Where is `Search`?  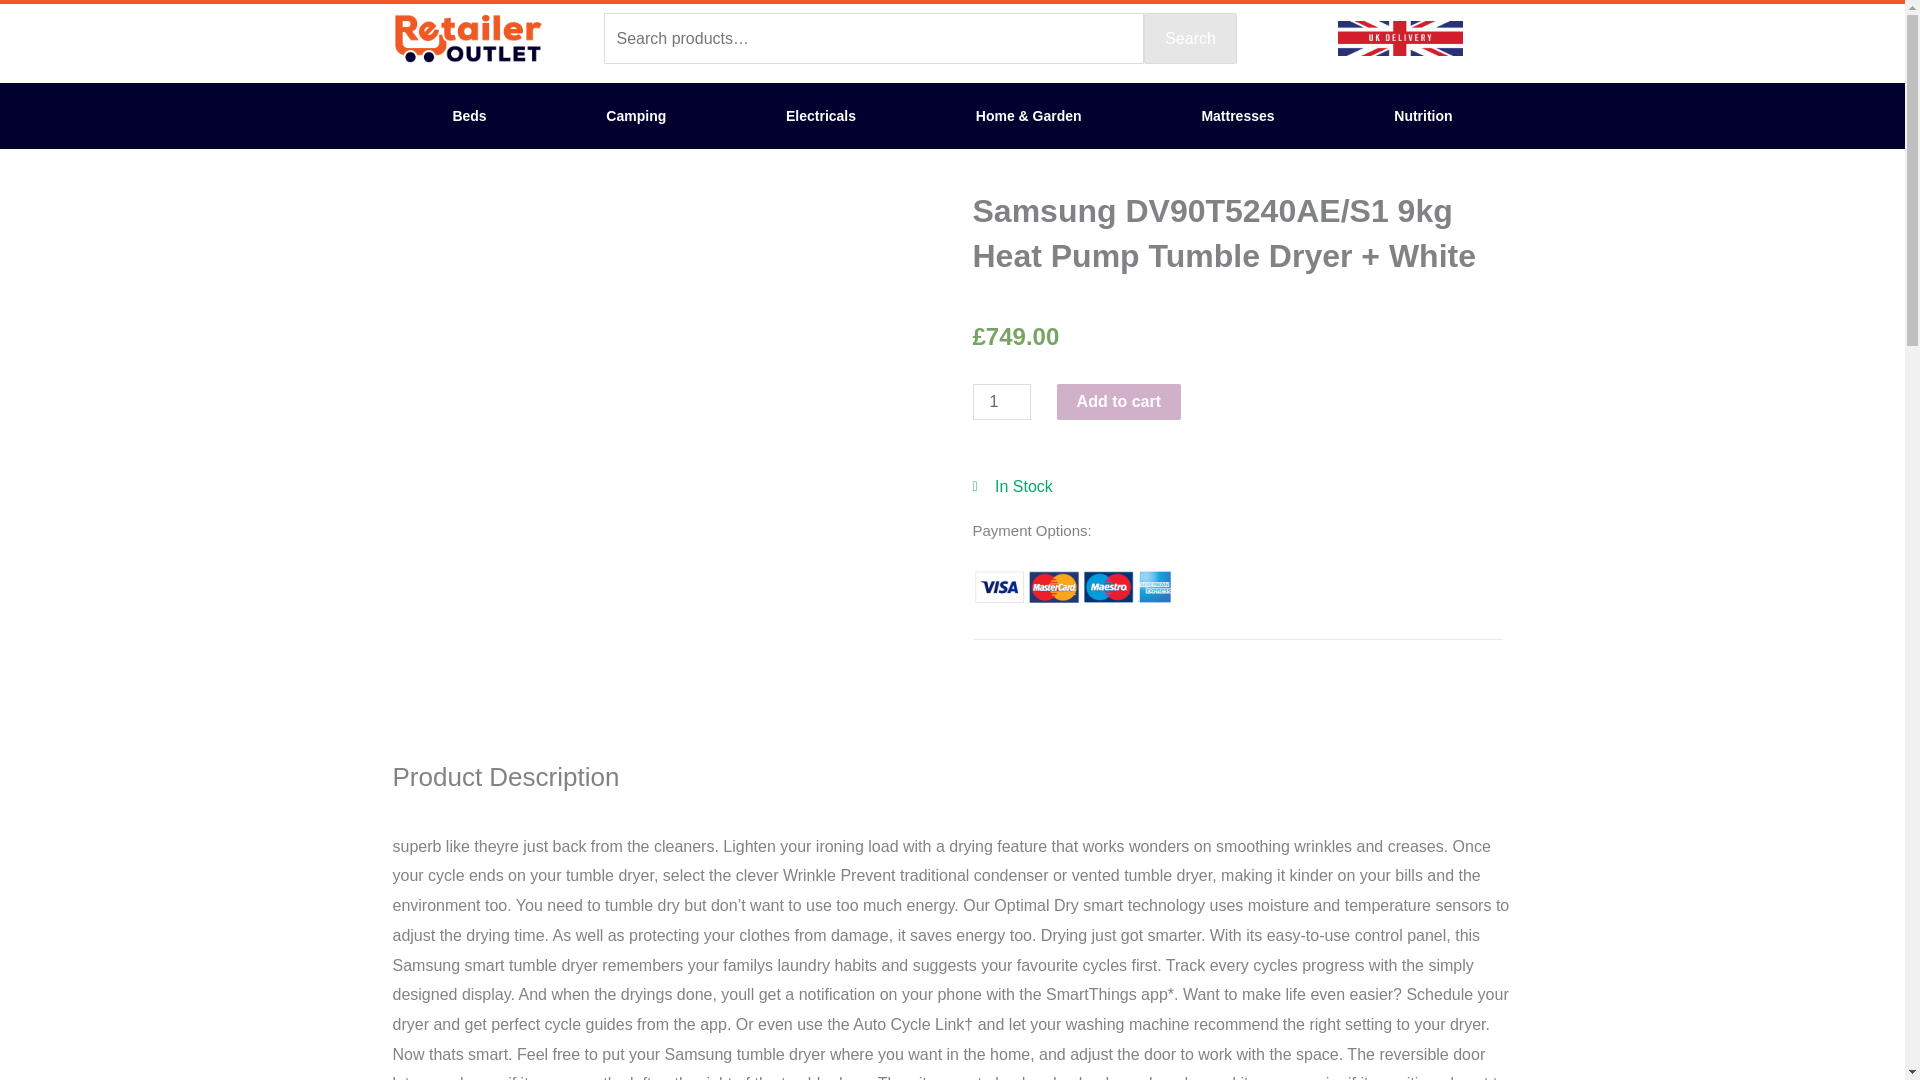 Search is located at coordinates (1190, 38).